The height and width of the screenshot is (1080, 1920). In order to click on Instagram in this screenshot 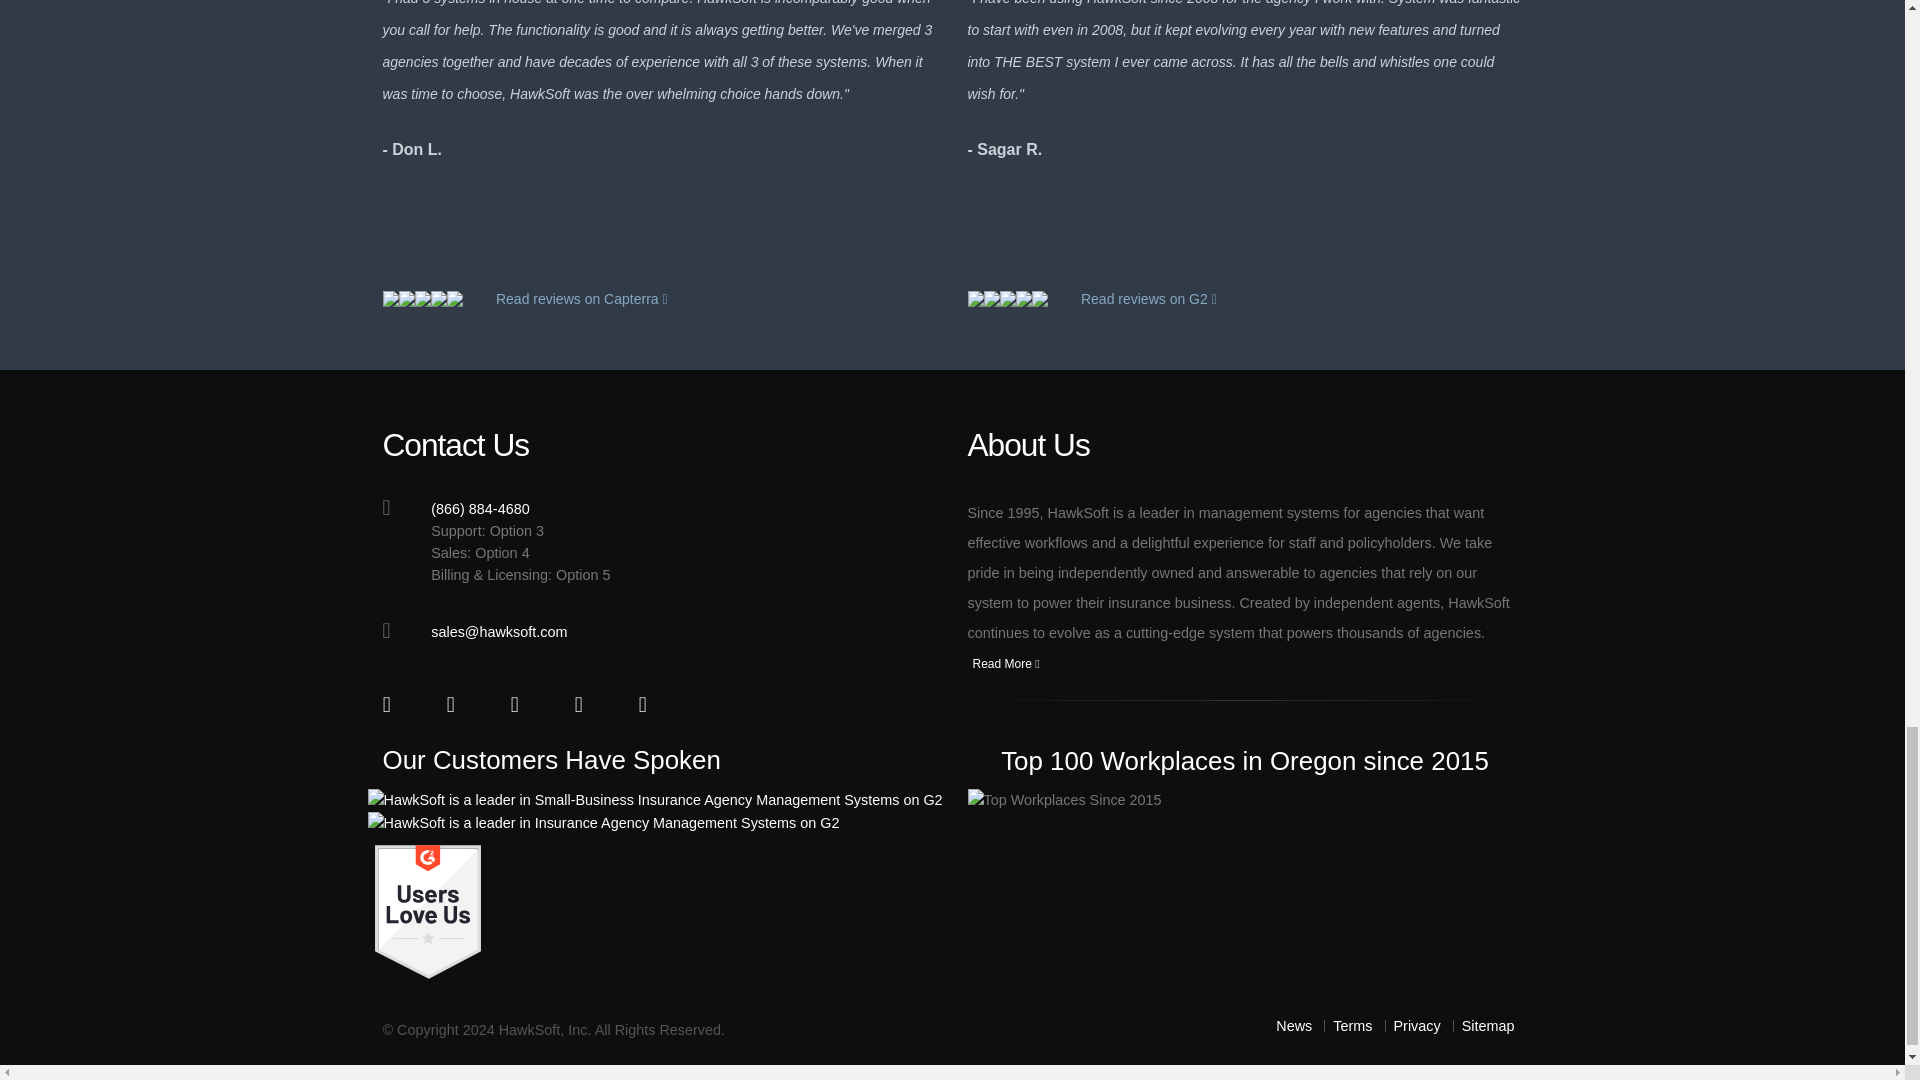, I will do `click(589, 707)`.